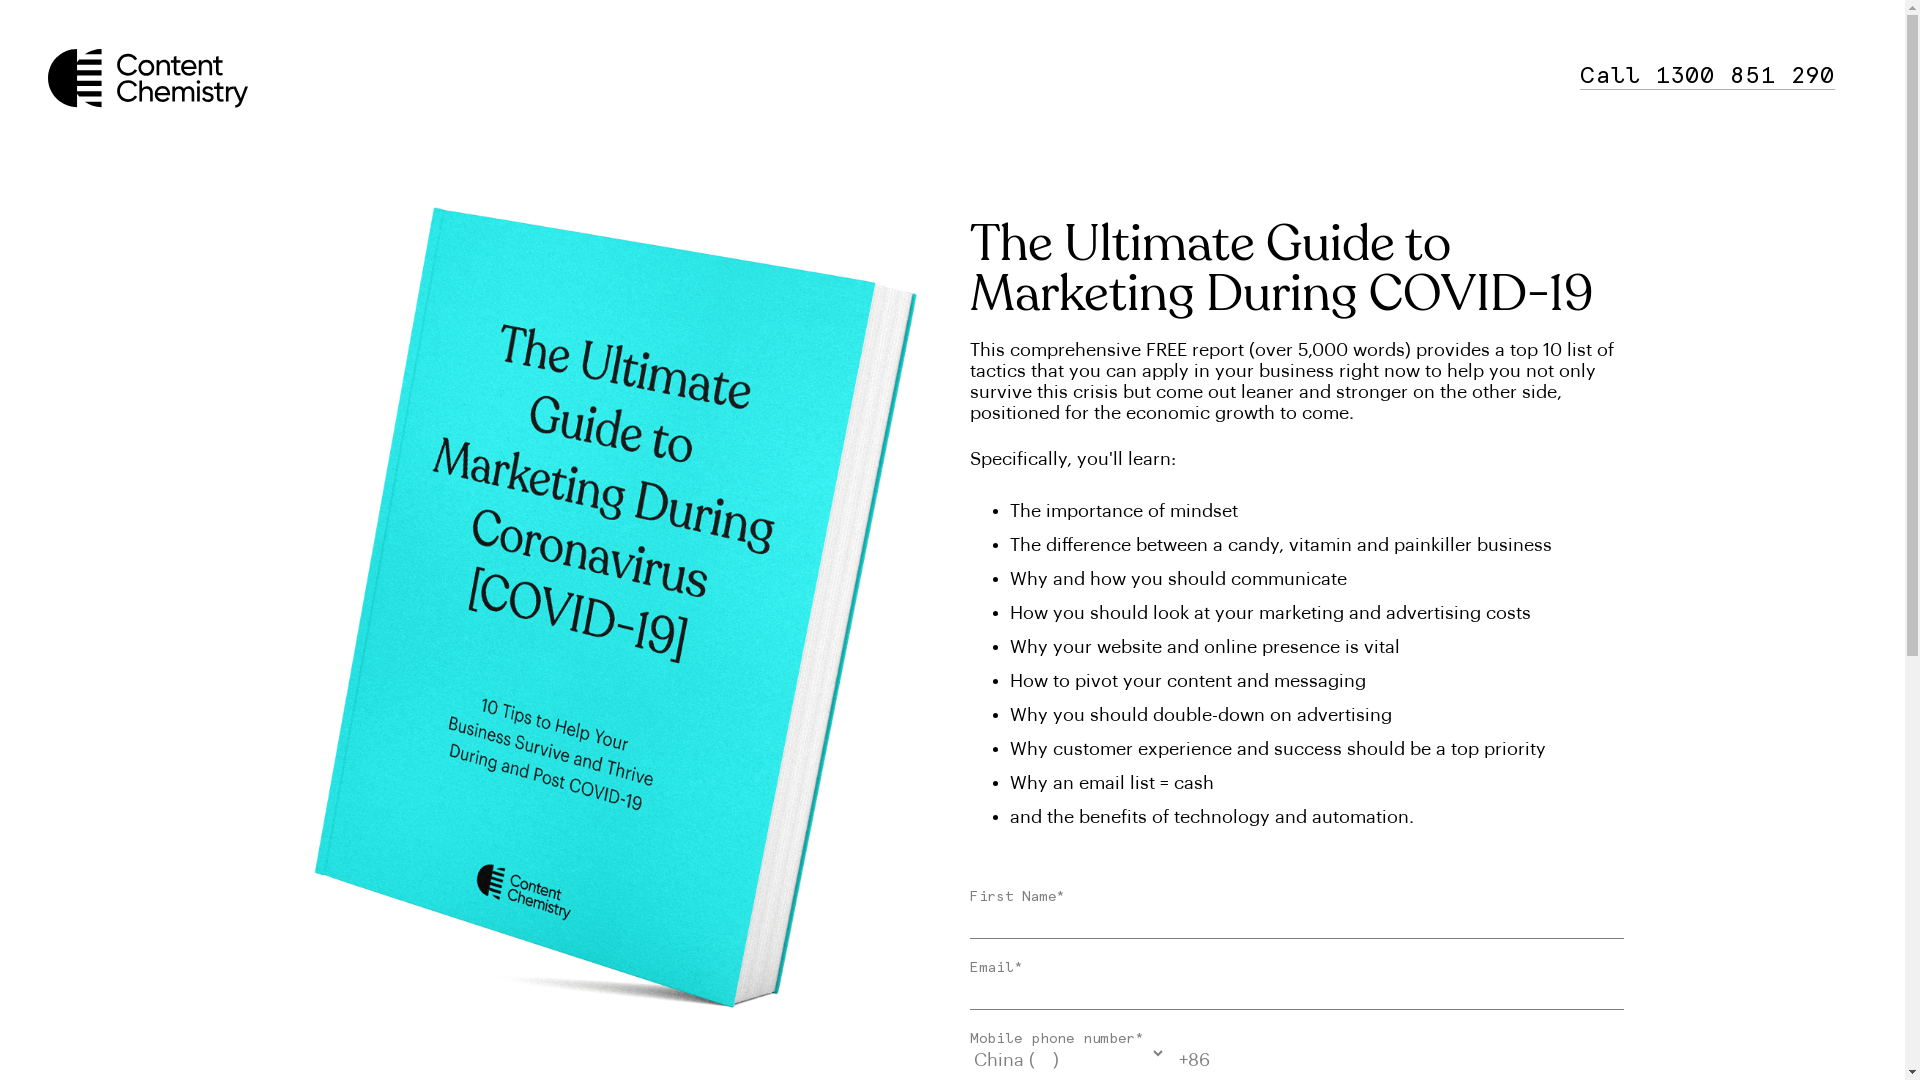  I want to click on Call 1300 851 290, so click(1708, 75).